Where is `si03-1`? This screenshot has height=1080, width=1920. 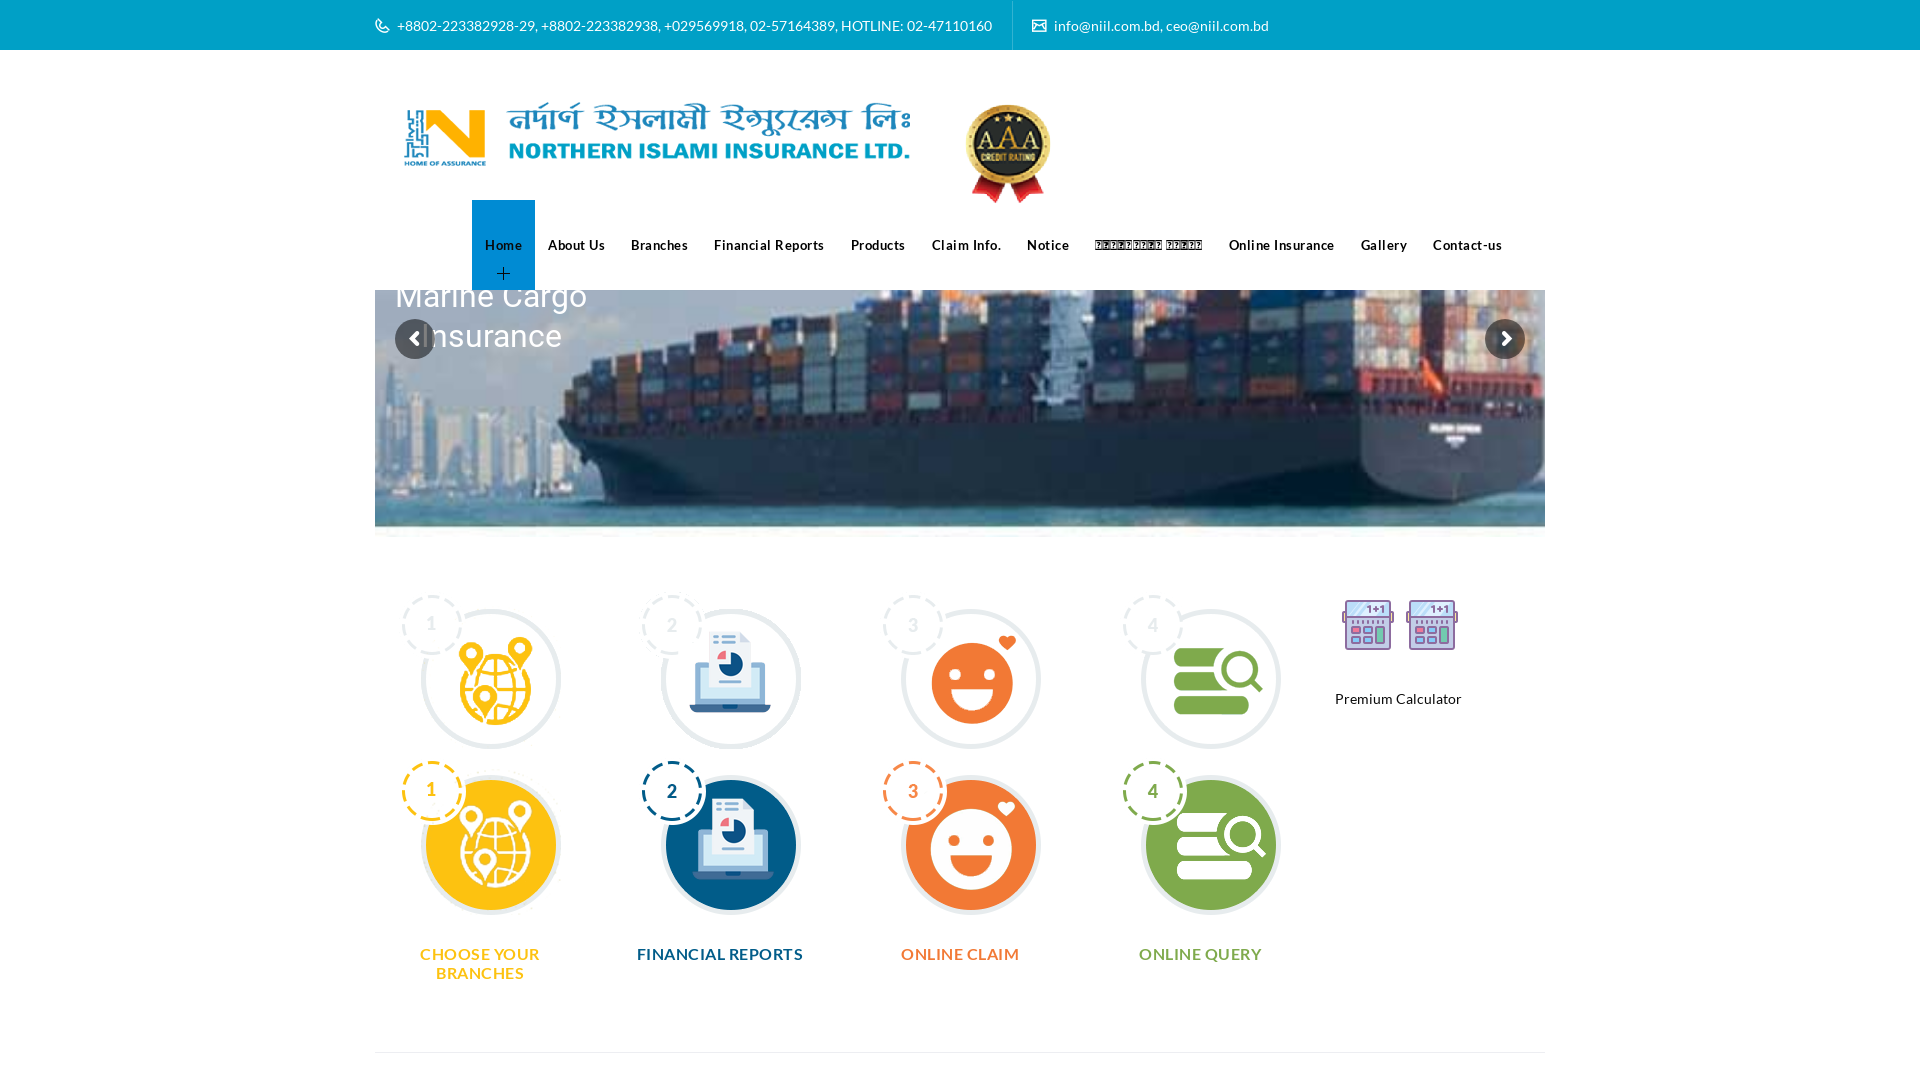
si03-1 is located at coordinates (960, 670).